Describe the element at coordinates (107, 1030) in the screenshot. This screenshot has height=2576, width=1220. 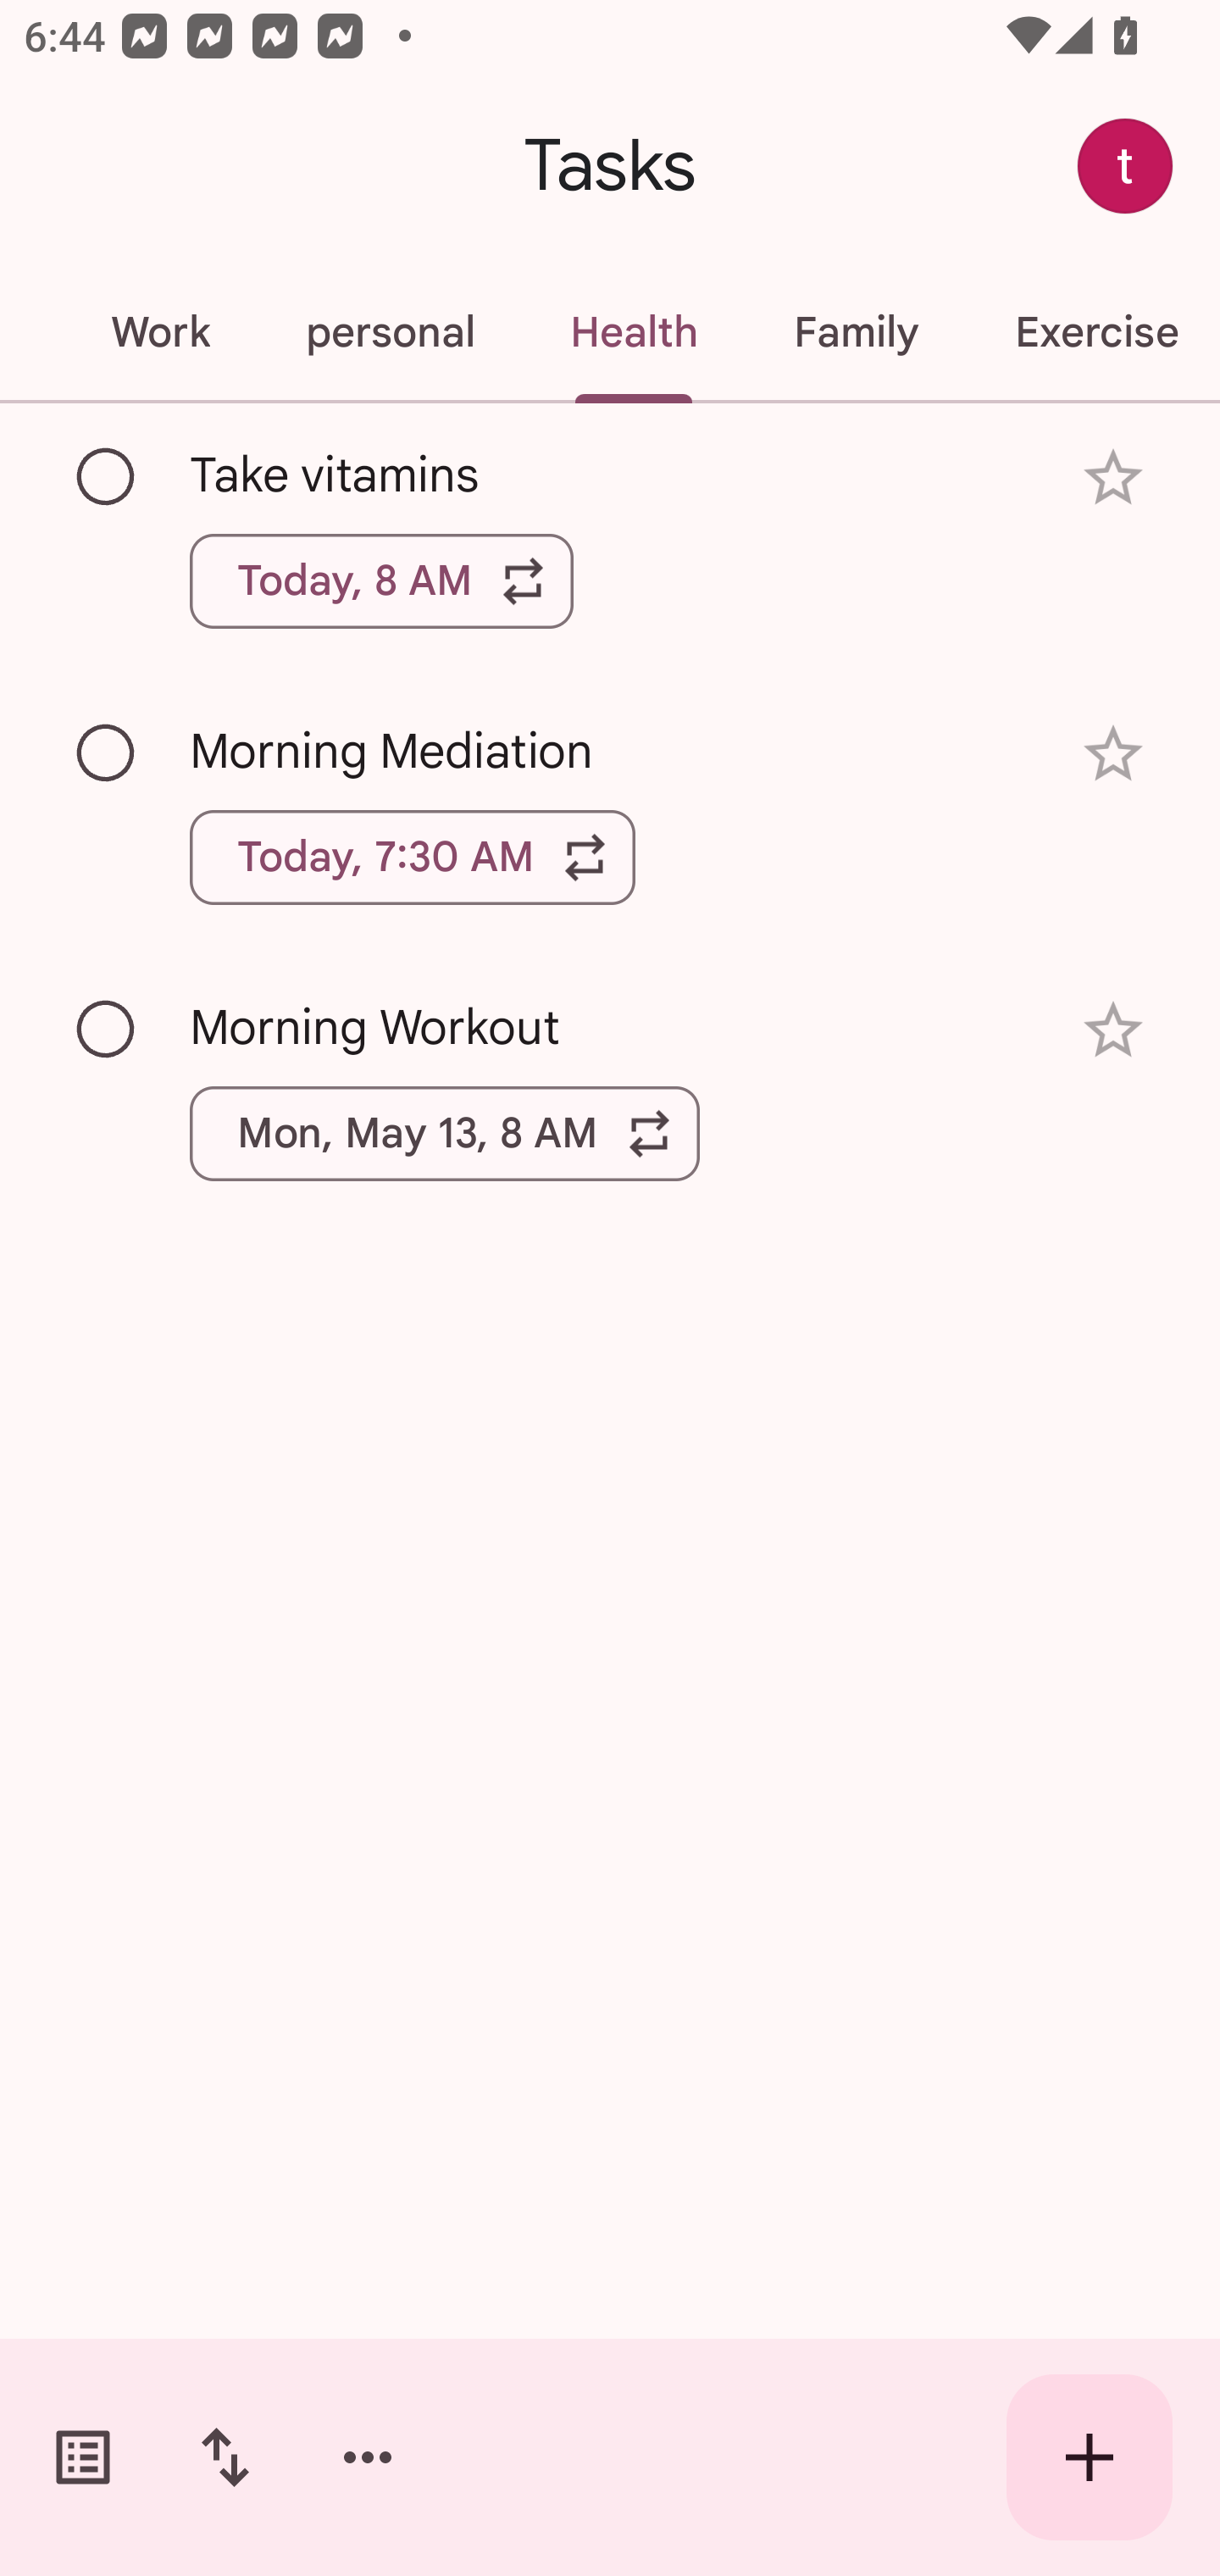
I see `Mark as complete` at that location.